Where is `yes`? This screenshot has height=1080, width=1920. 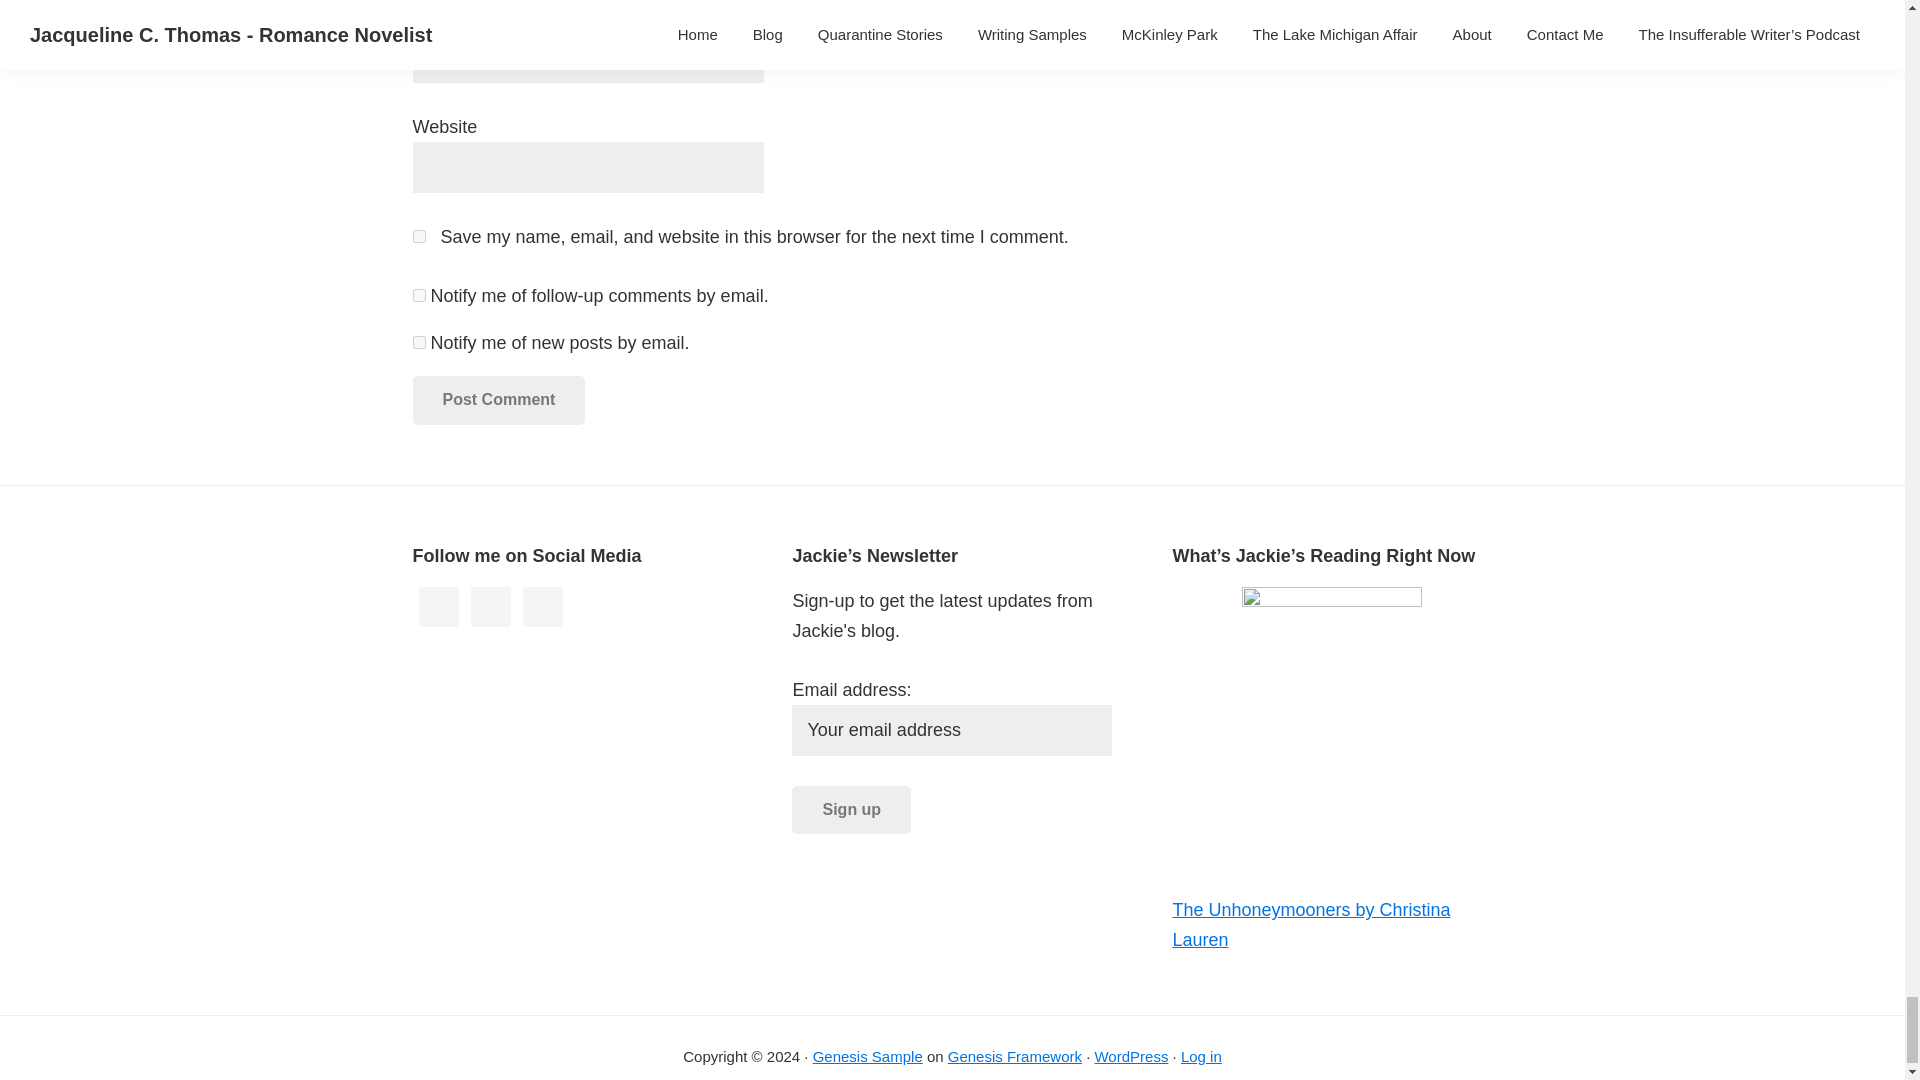
yes is located at coordinates (418, 236).